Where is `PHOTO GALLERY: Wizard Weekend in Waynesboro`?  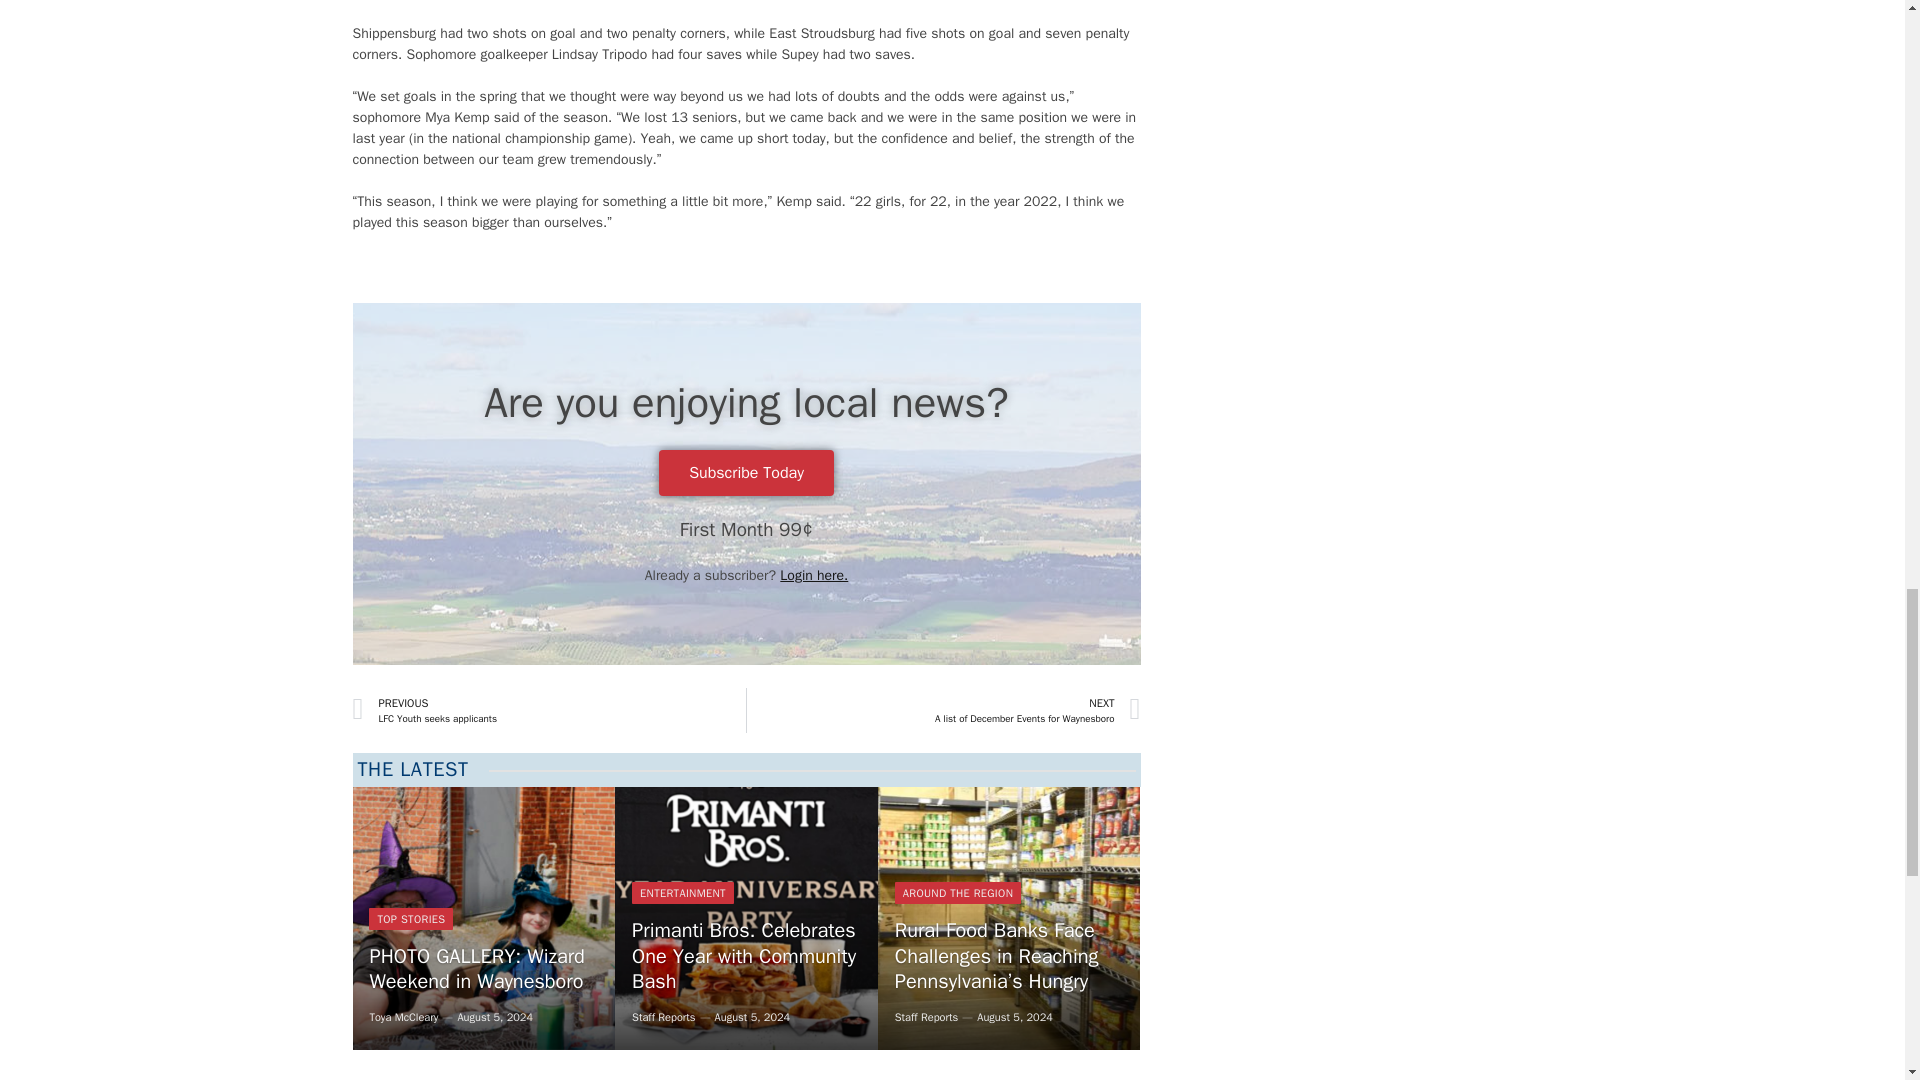
PHOTO GALLERY: Wizard Weekend in Waynesboro is located at coordinates (484, 918).